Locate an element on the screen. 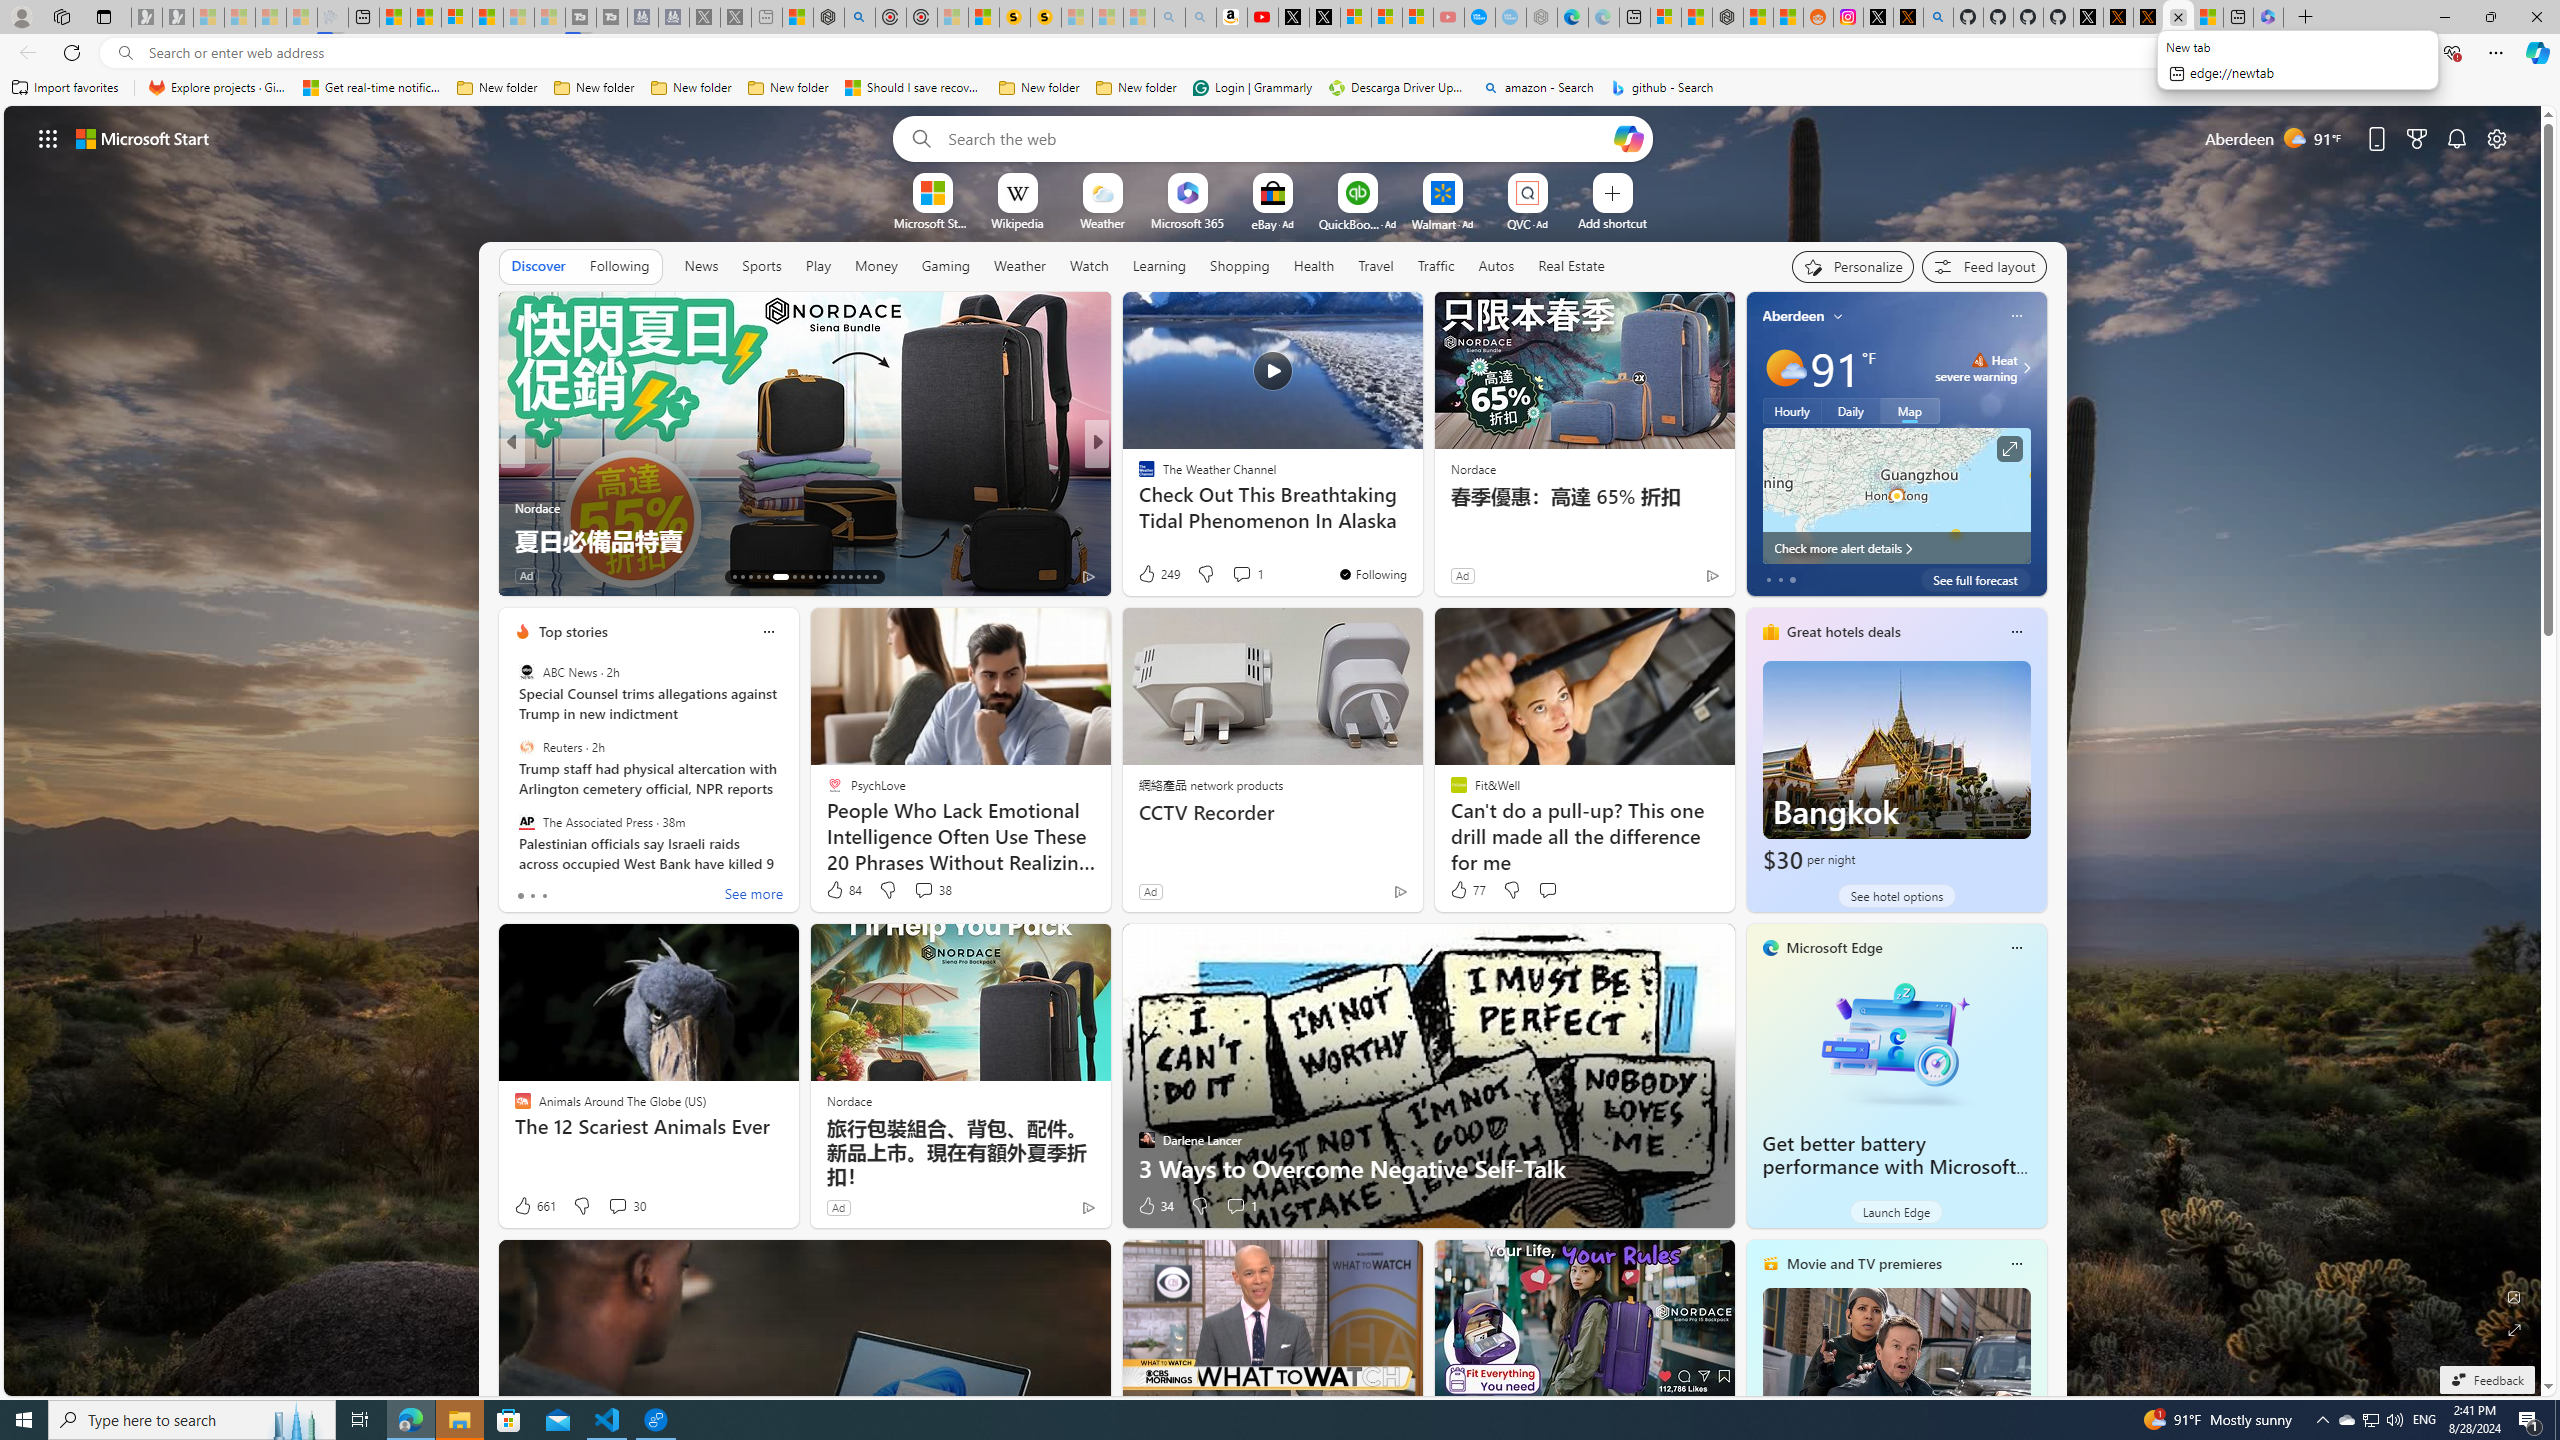 The image size is (2560, 1440). The Independent is located at coordinates (1137, 476).